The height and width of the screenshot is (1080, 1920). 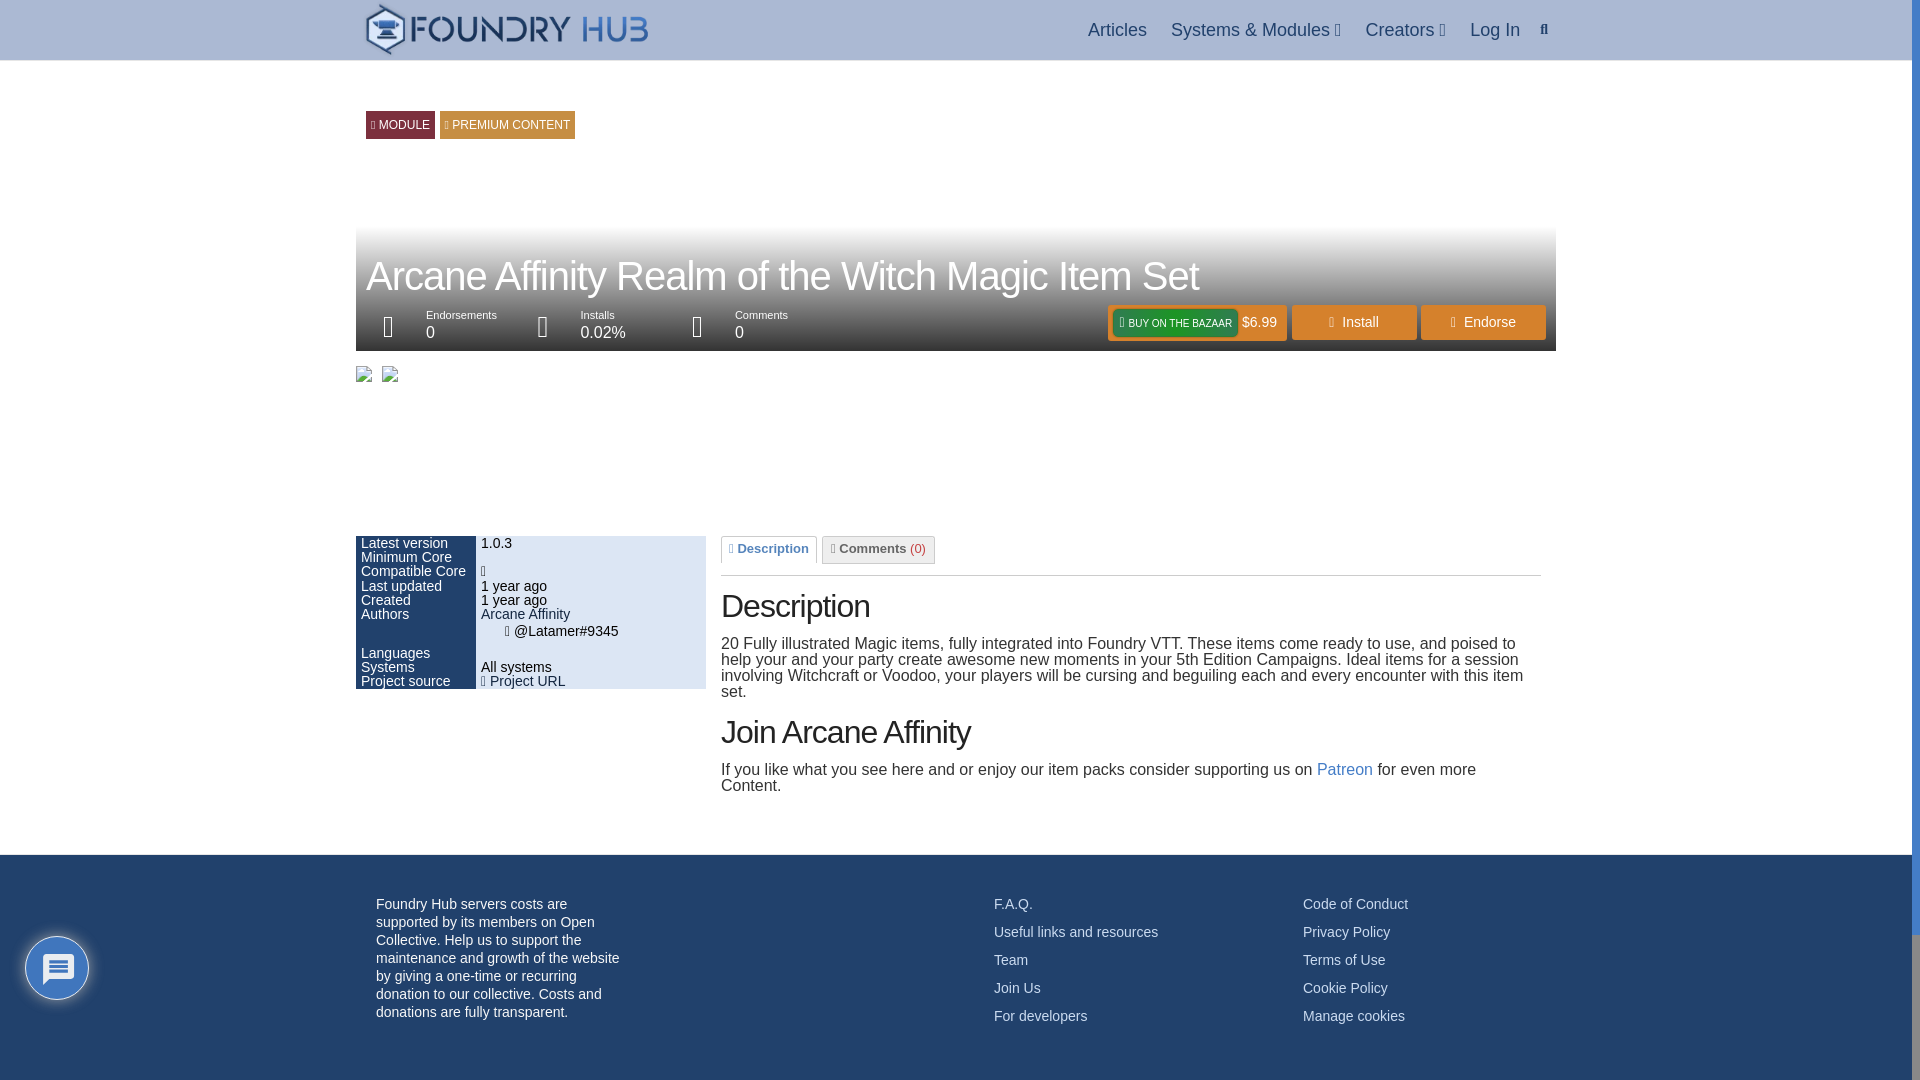 I want to click on Tuesday 14th of March 2023 03:04:22 PM UTC, so click(x=591, y=599).